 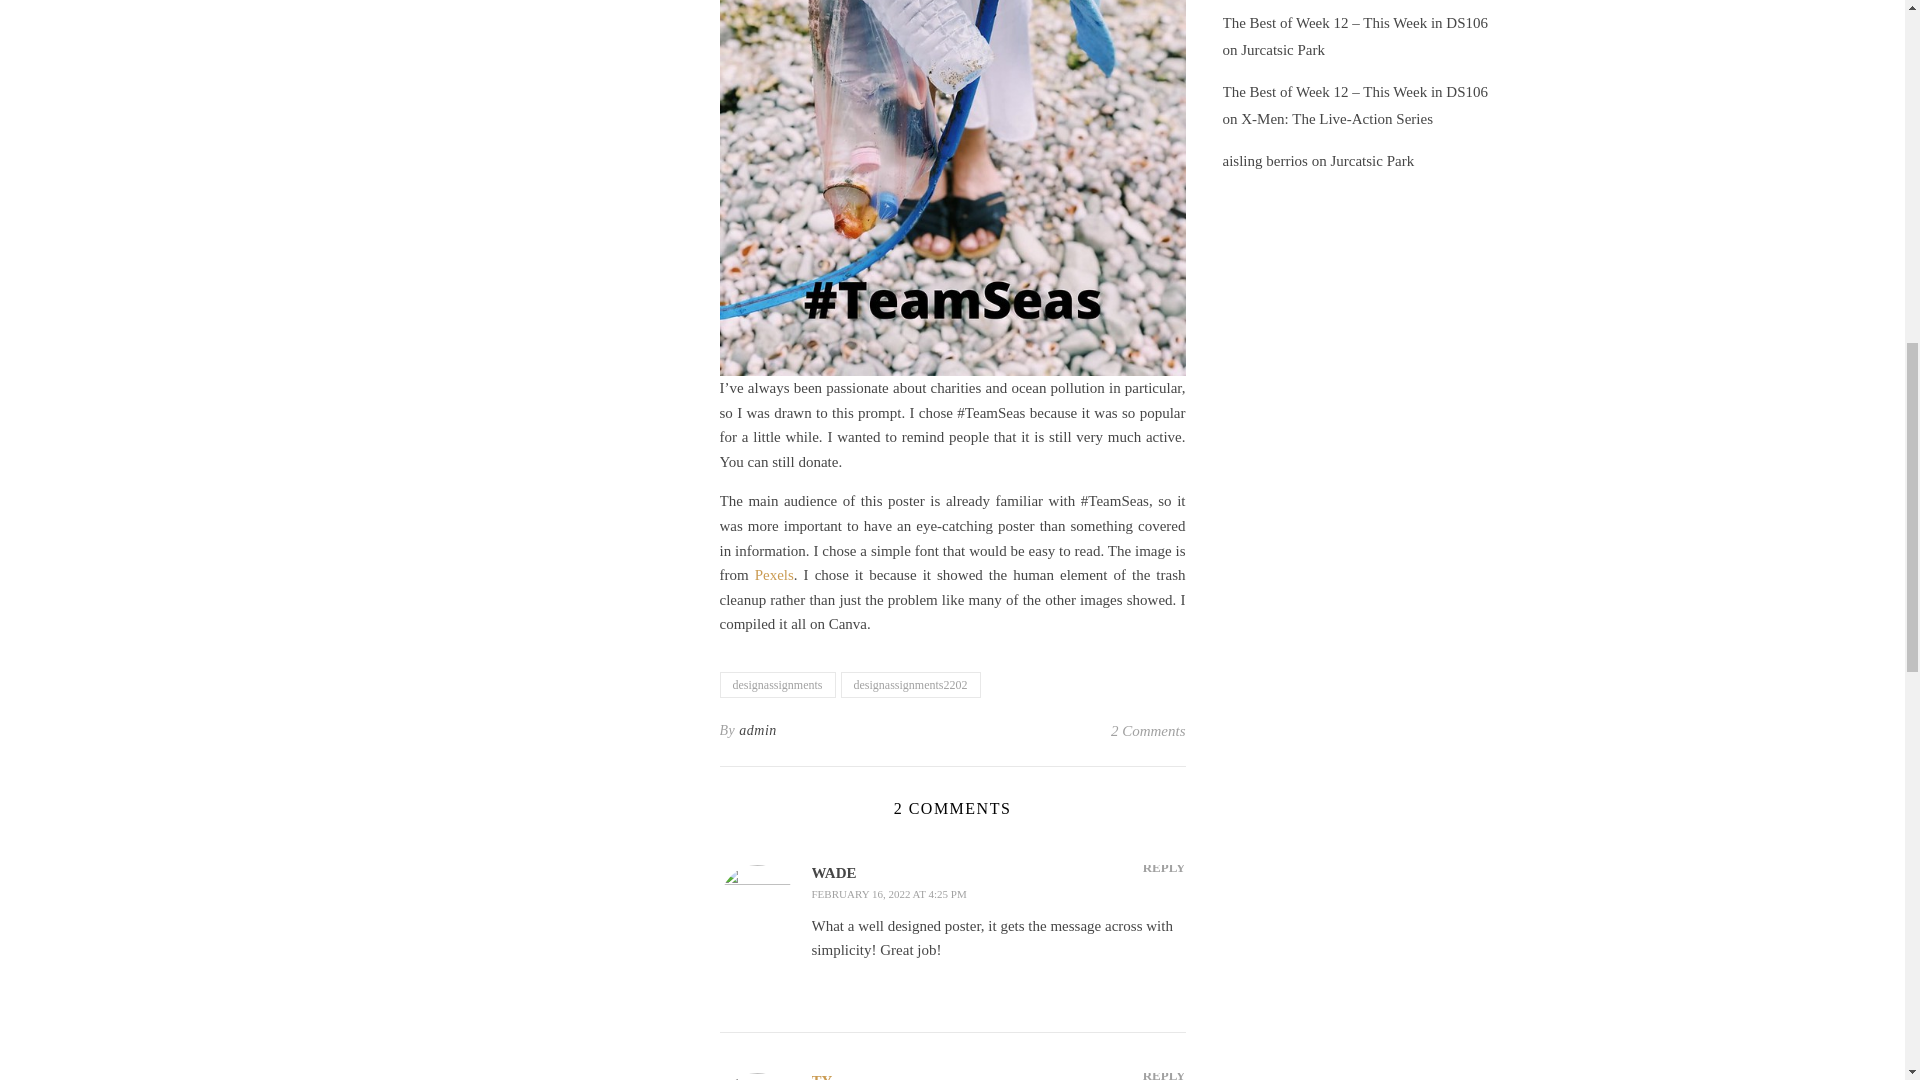 I want to click on X-Men: The Live-Action Series, so click(x=1336, y=119).